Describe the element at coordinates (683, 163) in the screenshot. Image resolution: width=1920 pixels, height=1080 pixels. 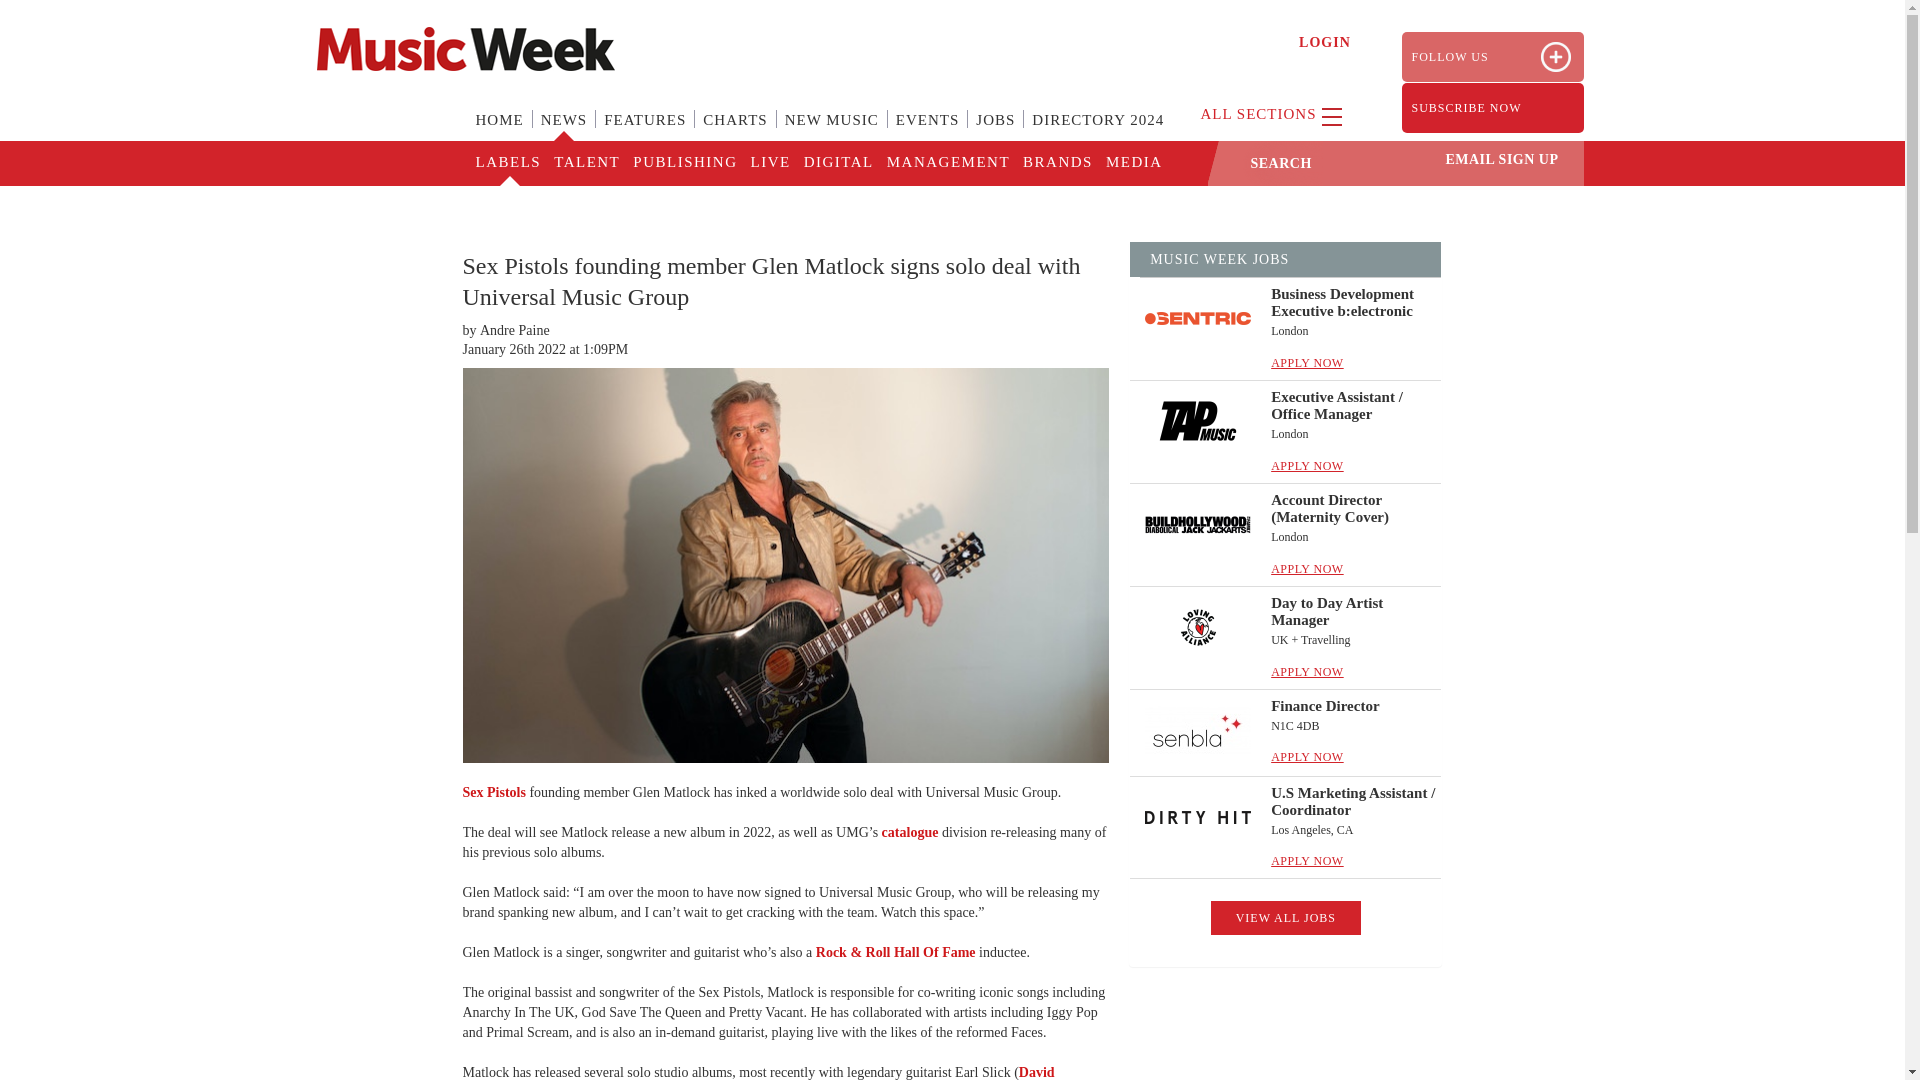
I see `PUBLISHING` at that location.